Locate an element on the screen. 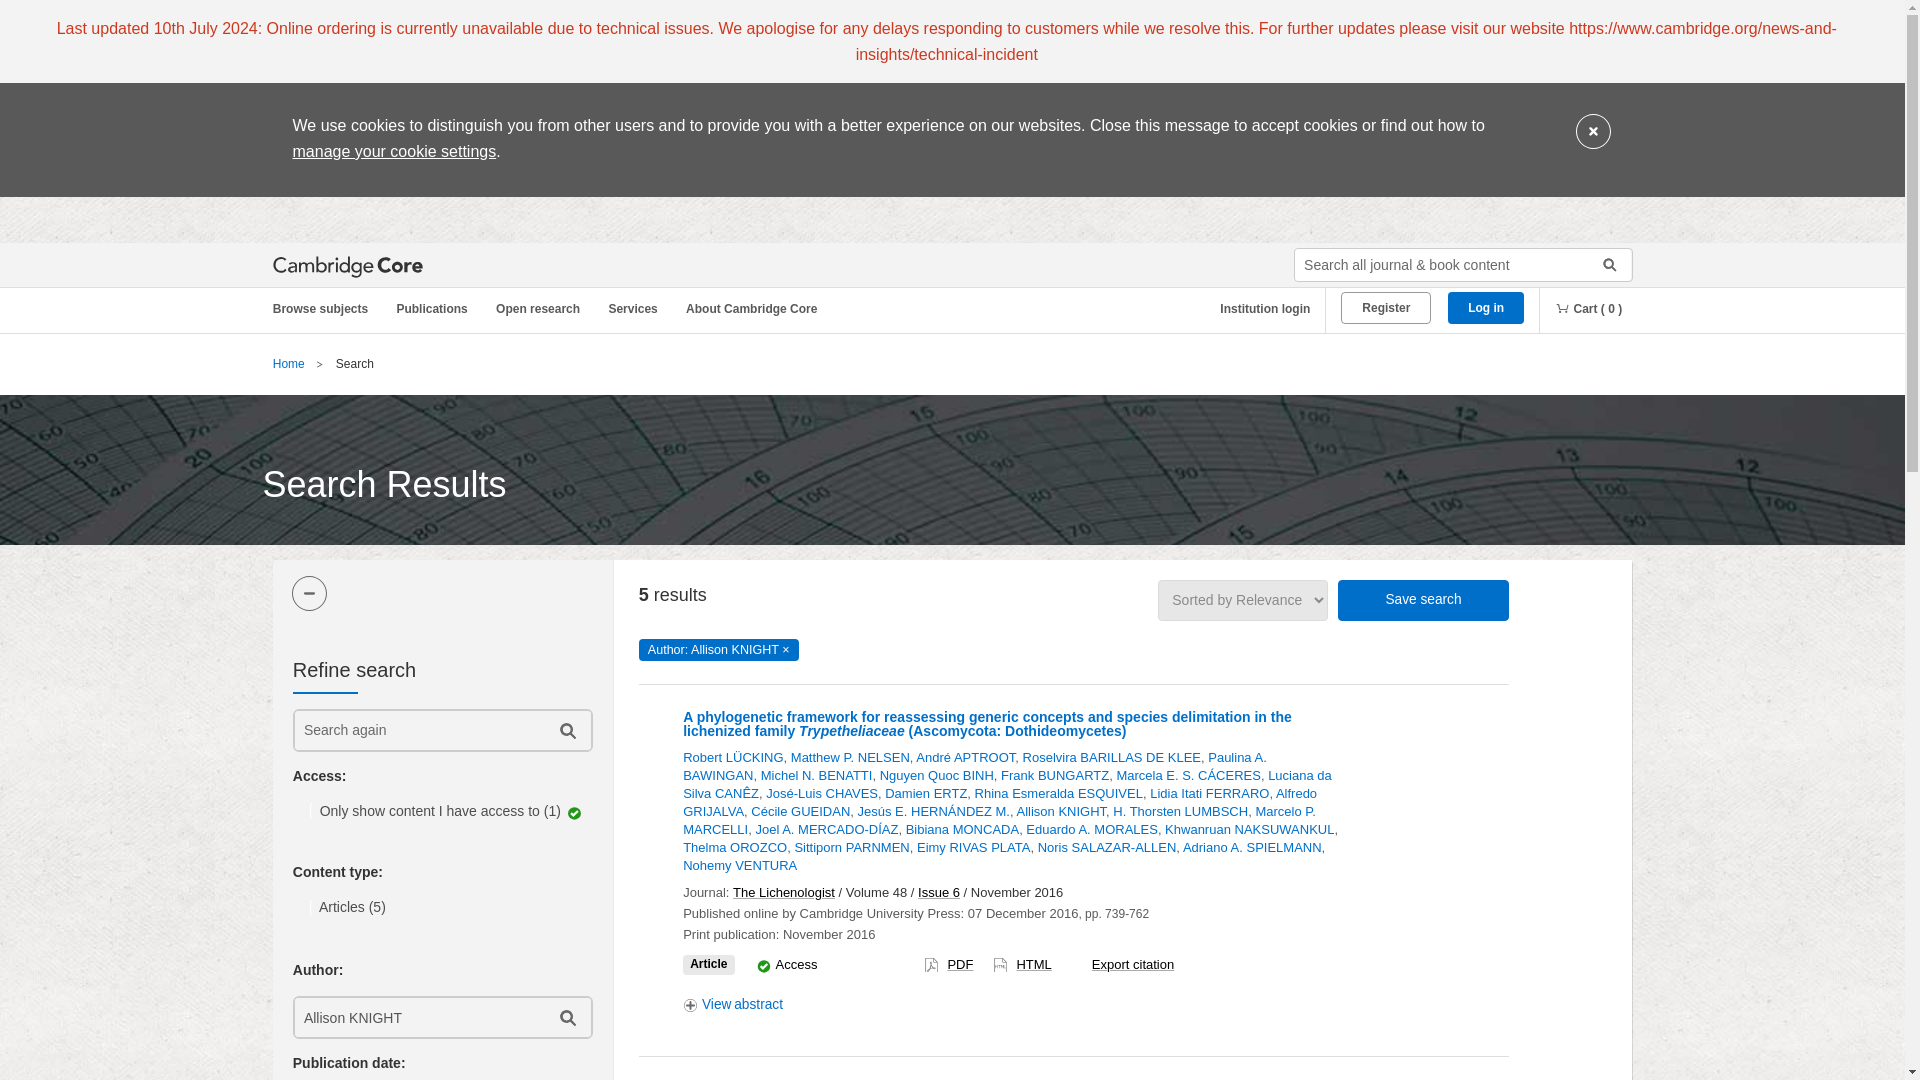 This screenshot has height=1080, width=1920. Publications is located at coordinates (435, 309).